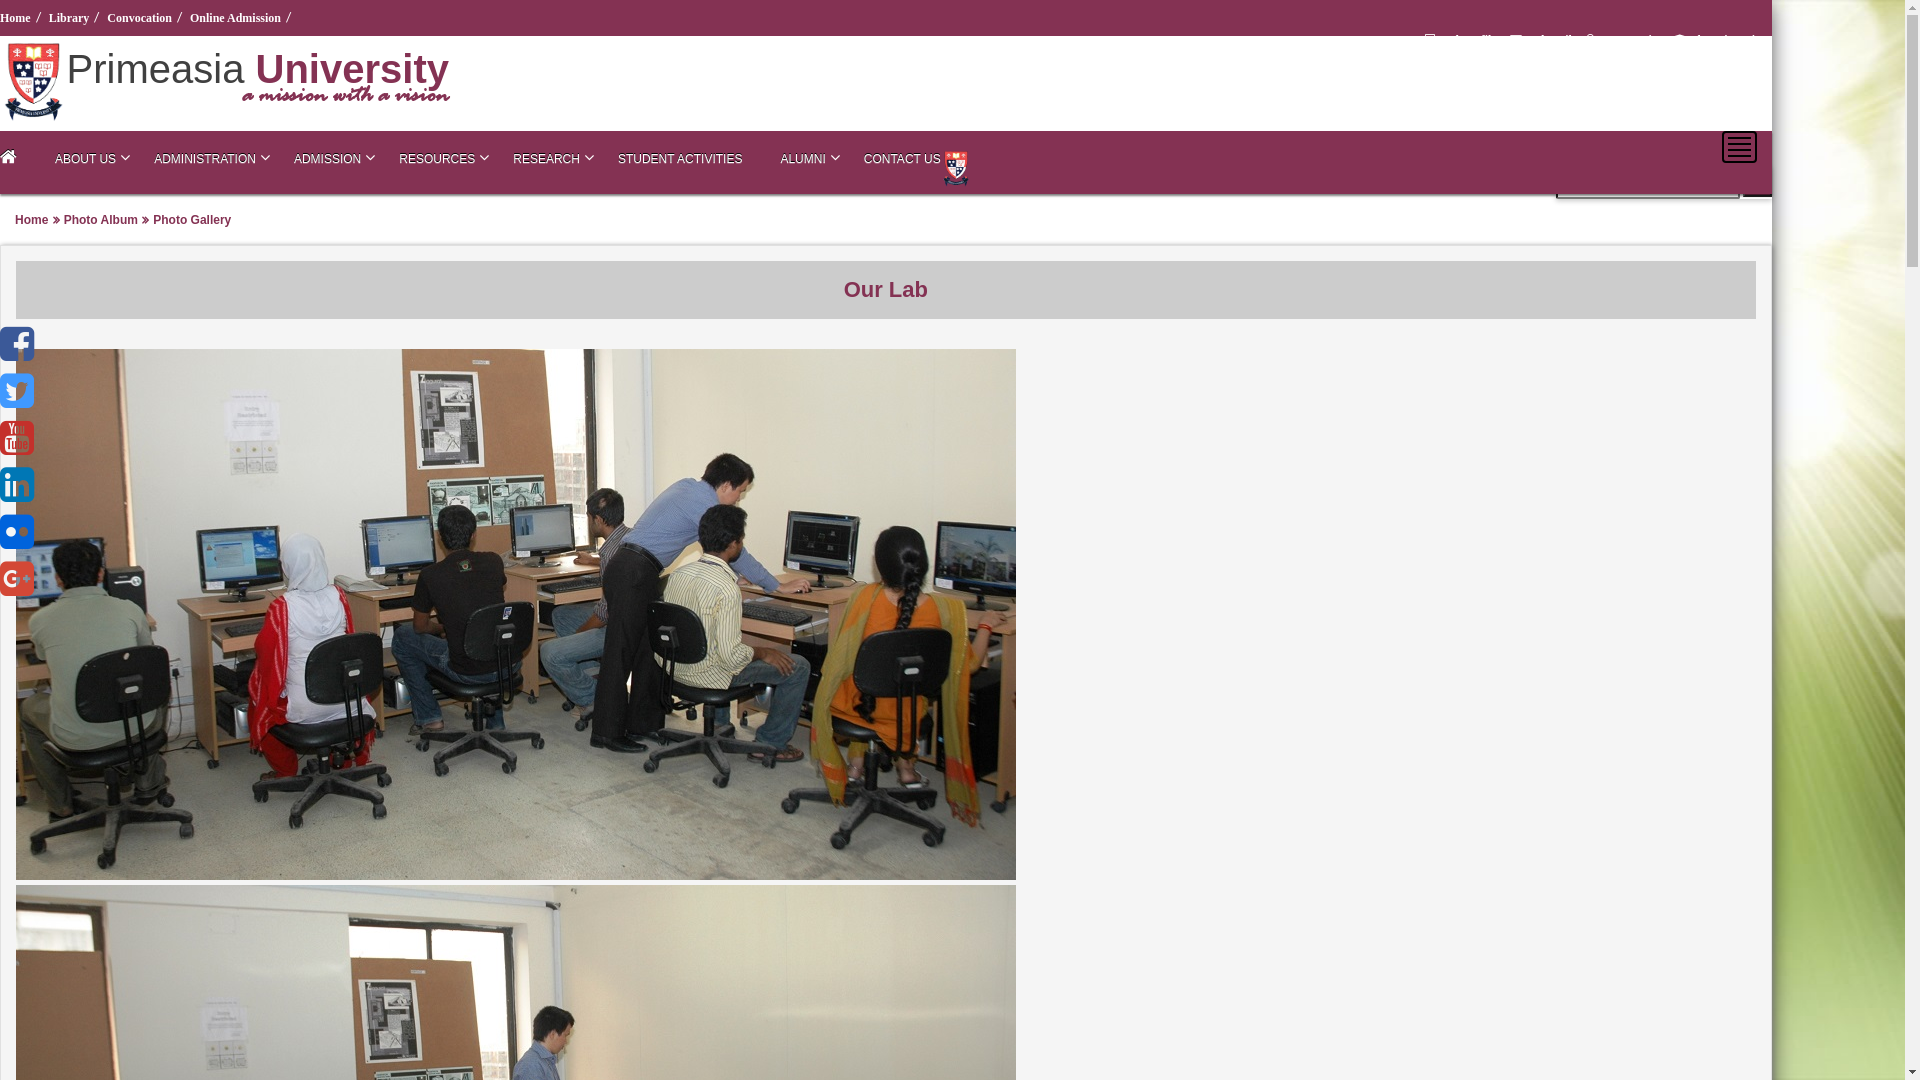 Image resolution: width=1920 pixels, height=1080 pixels. What do you see at coordinates (72, 18) in the screenshot?
I see `Library` at bounding box center [72, 18].